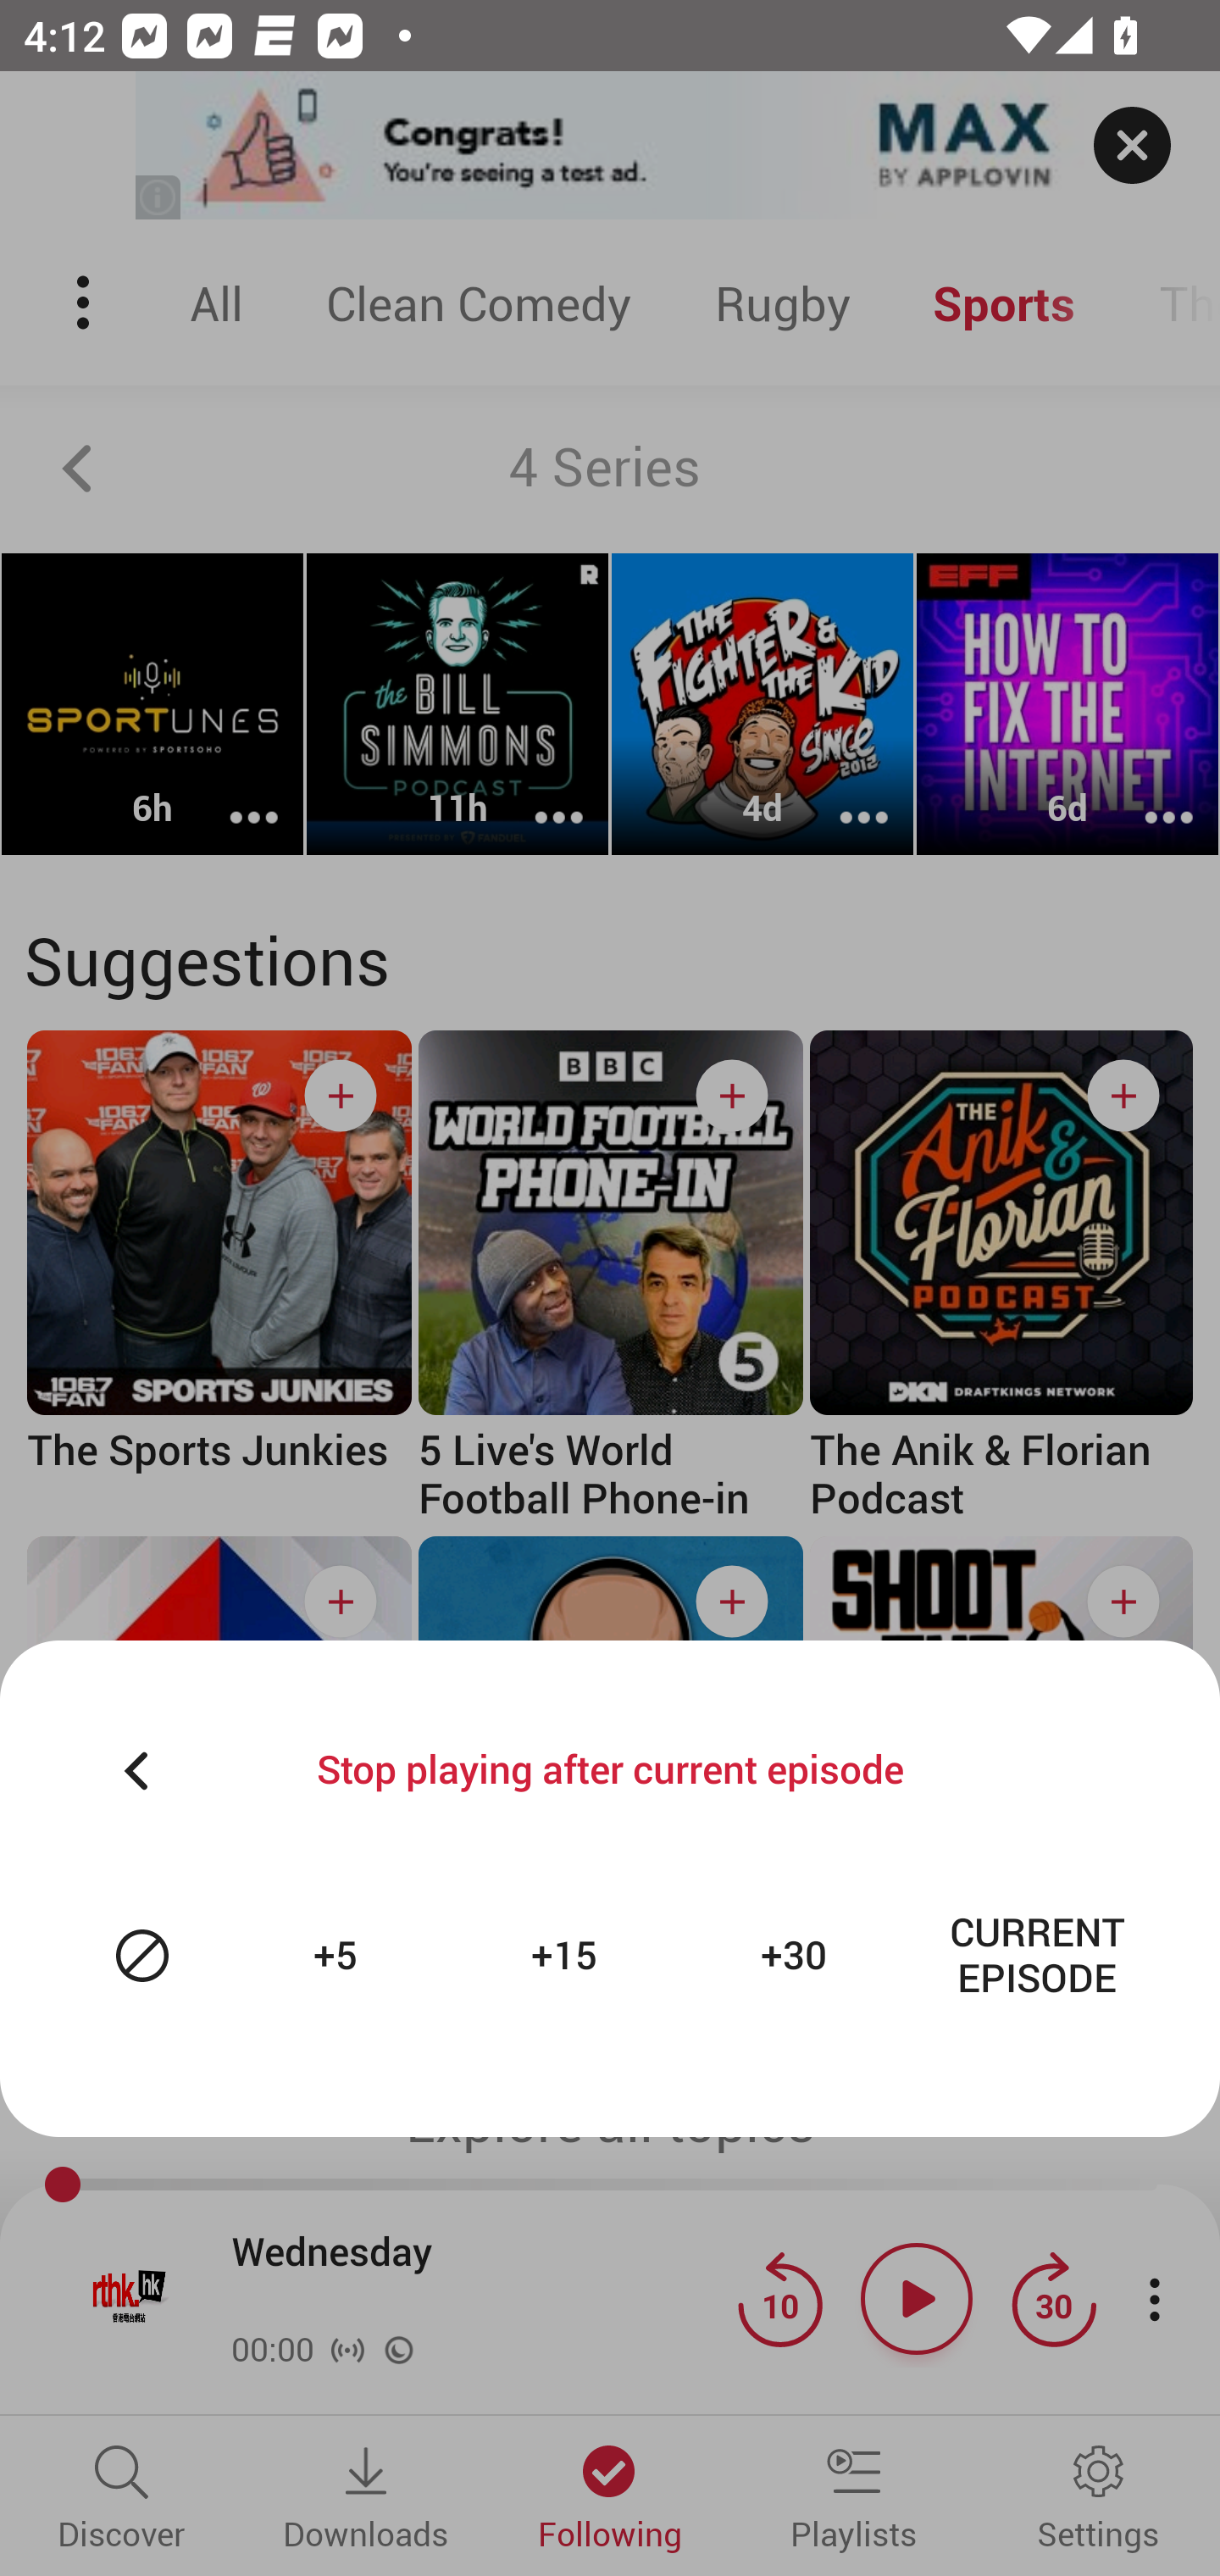 The image size is (1220, 2576). What do you see at coordinates (798, 1956) in the screenshot?
I see `+30 ` at bounding box center [798, 1956].